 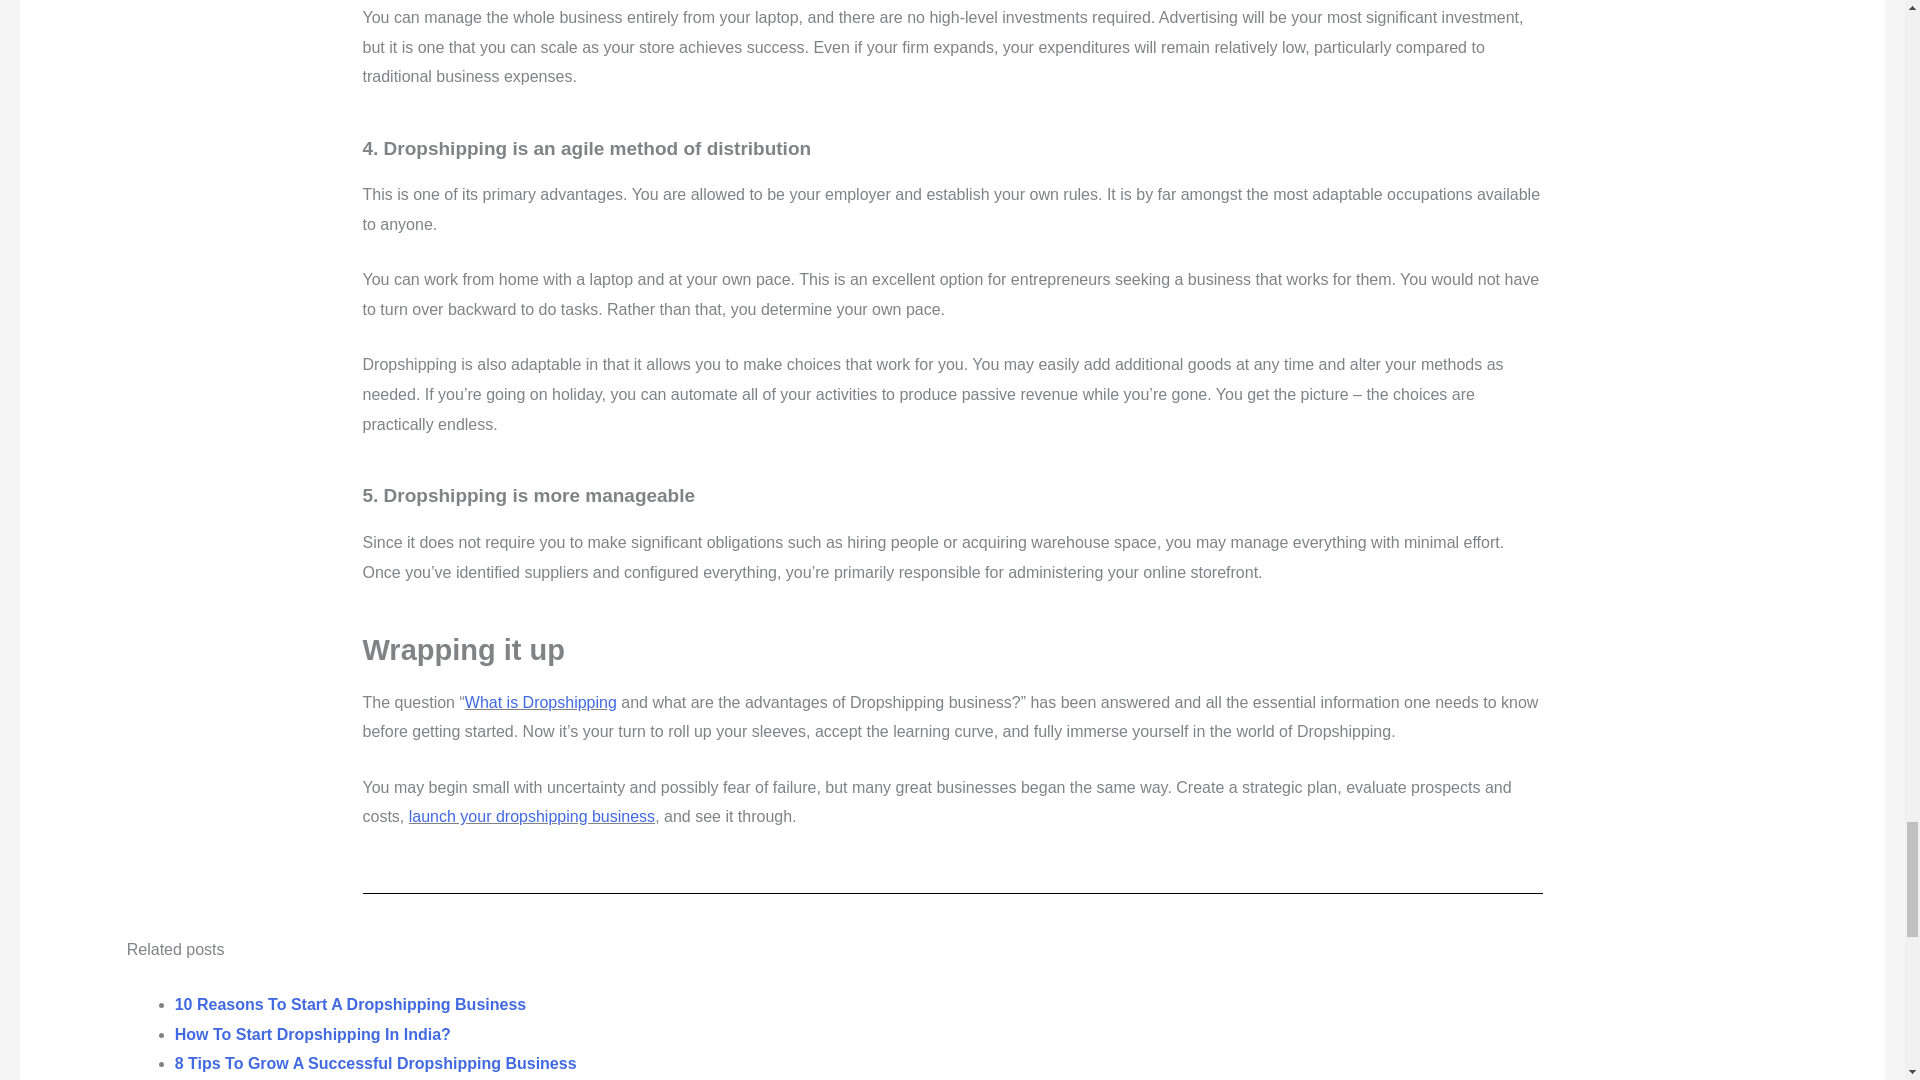 I want to click on launch your dropshipping business, so click(x=531, y=816).